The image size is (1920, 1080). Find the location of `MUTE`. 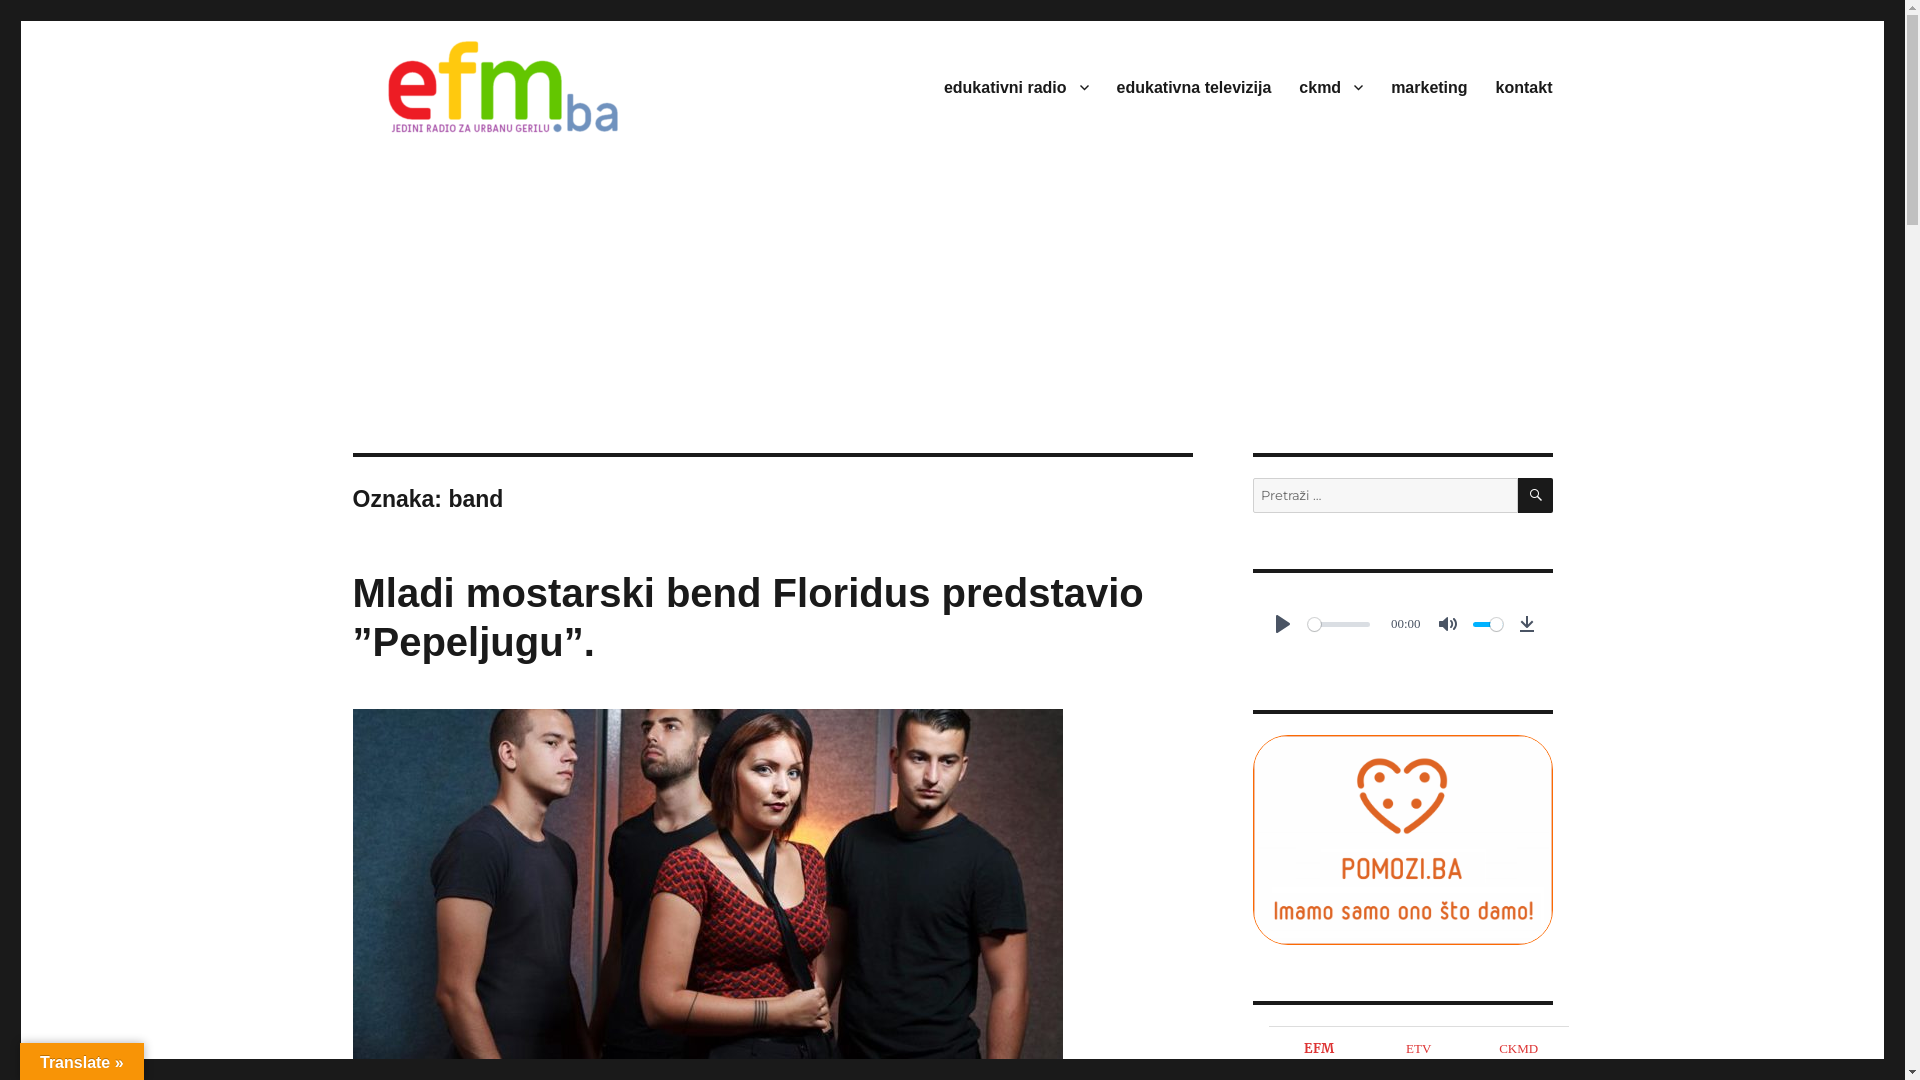

MUTE is located at coordinates (1448, 624).